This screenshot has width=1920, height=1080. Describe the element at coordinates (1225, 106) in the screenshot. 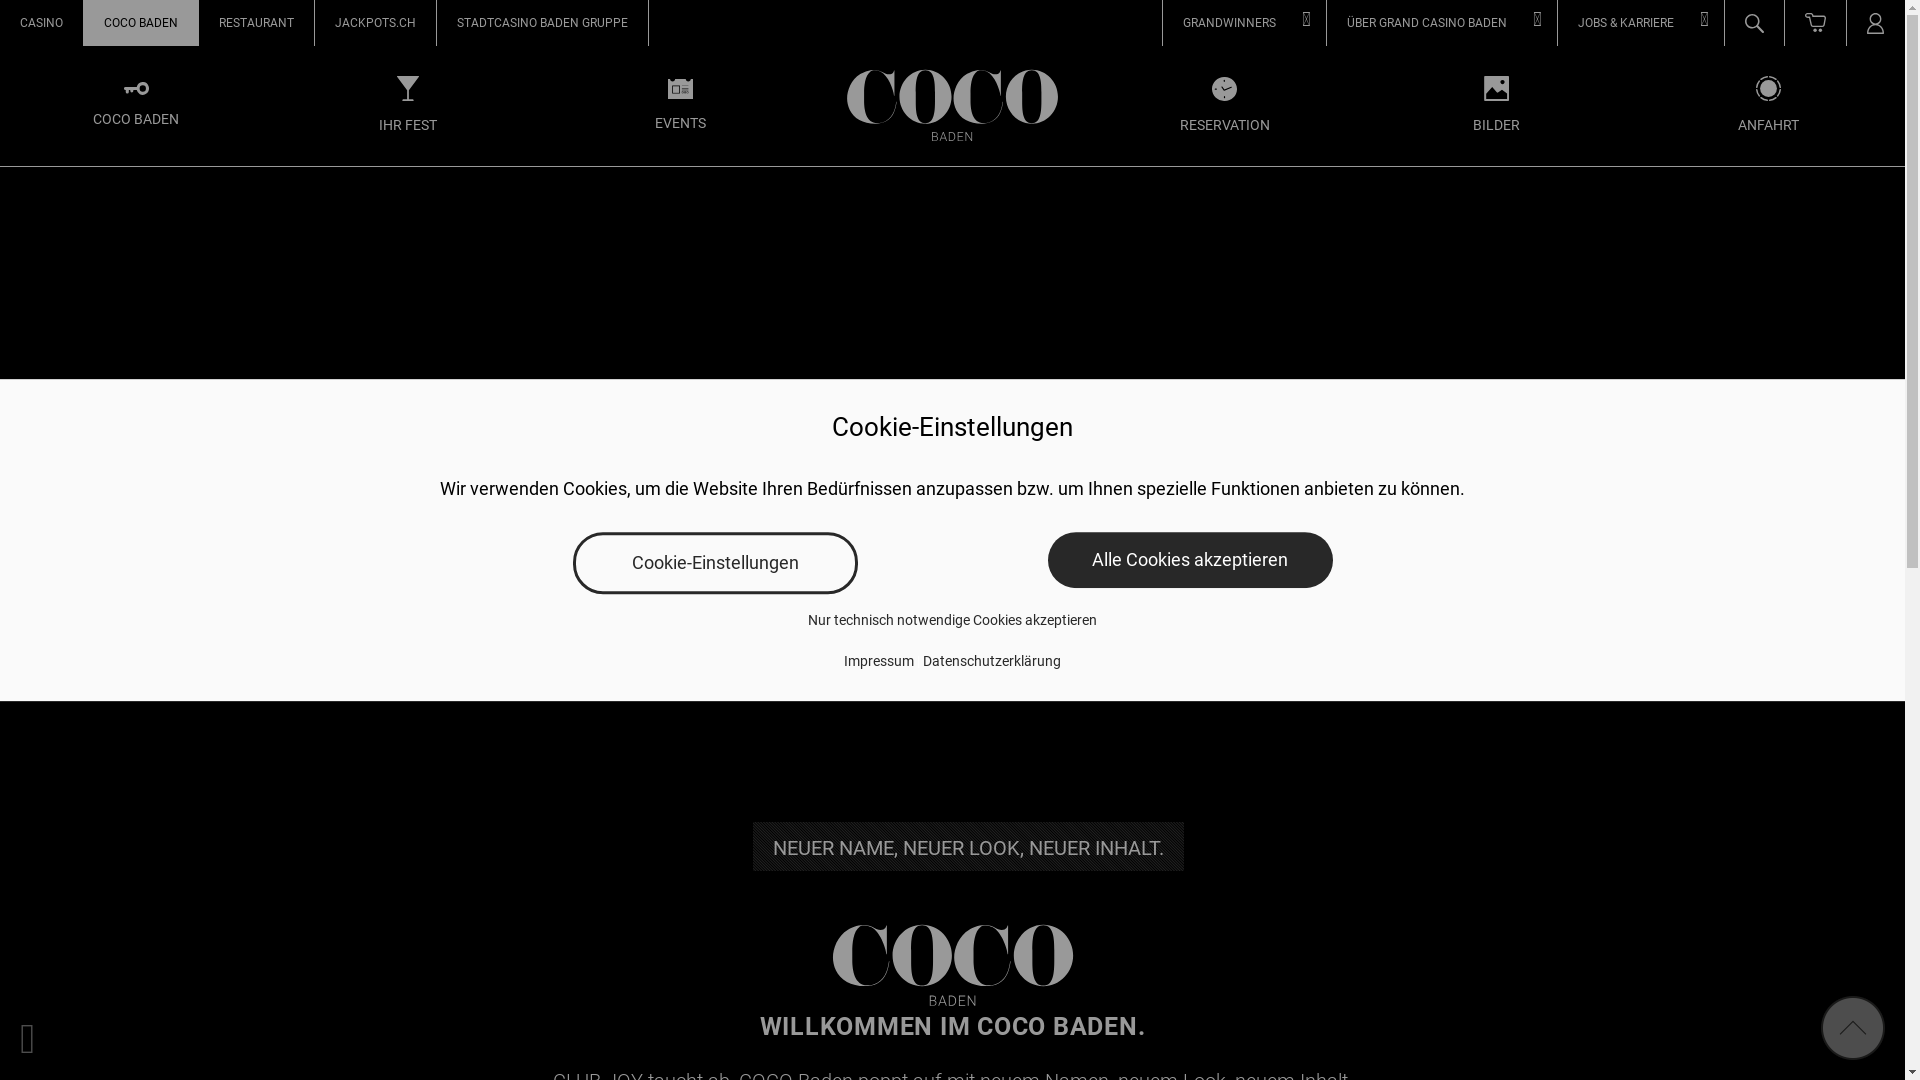

I see `RESERVATION` at that location.